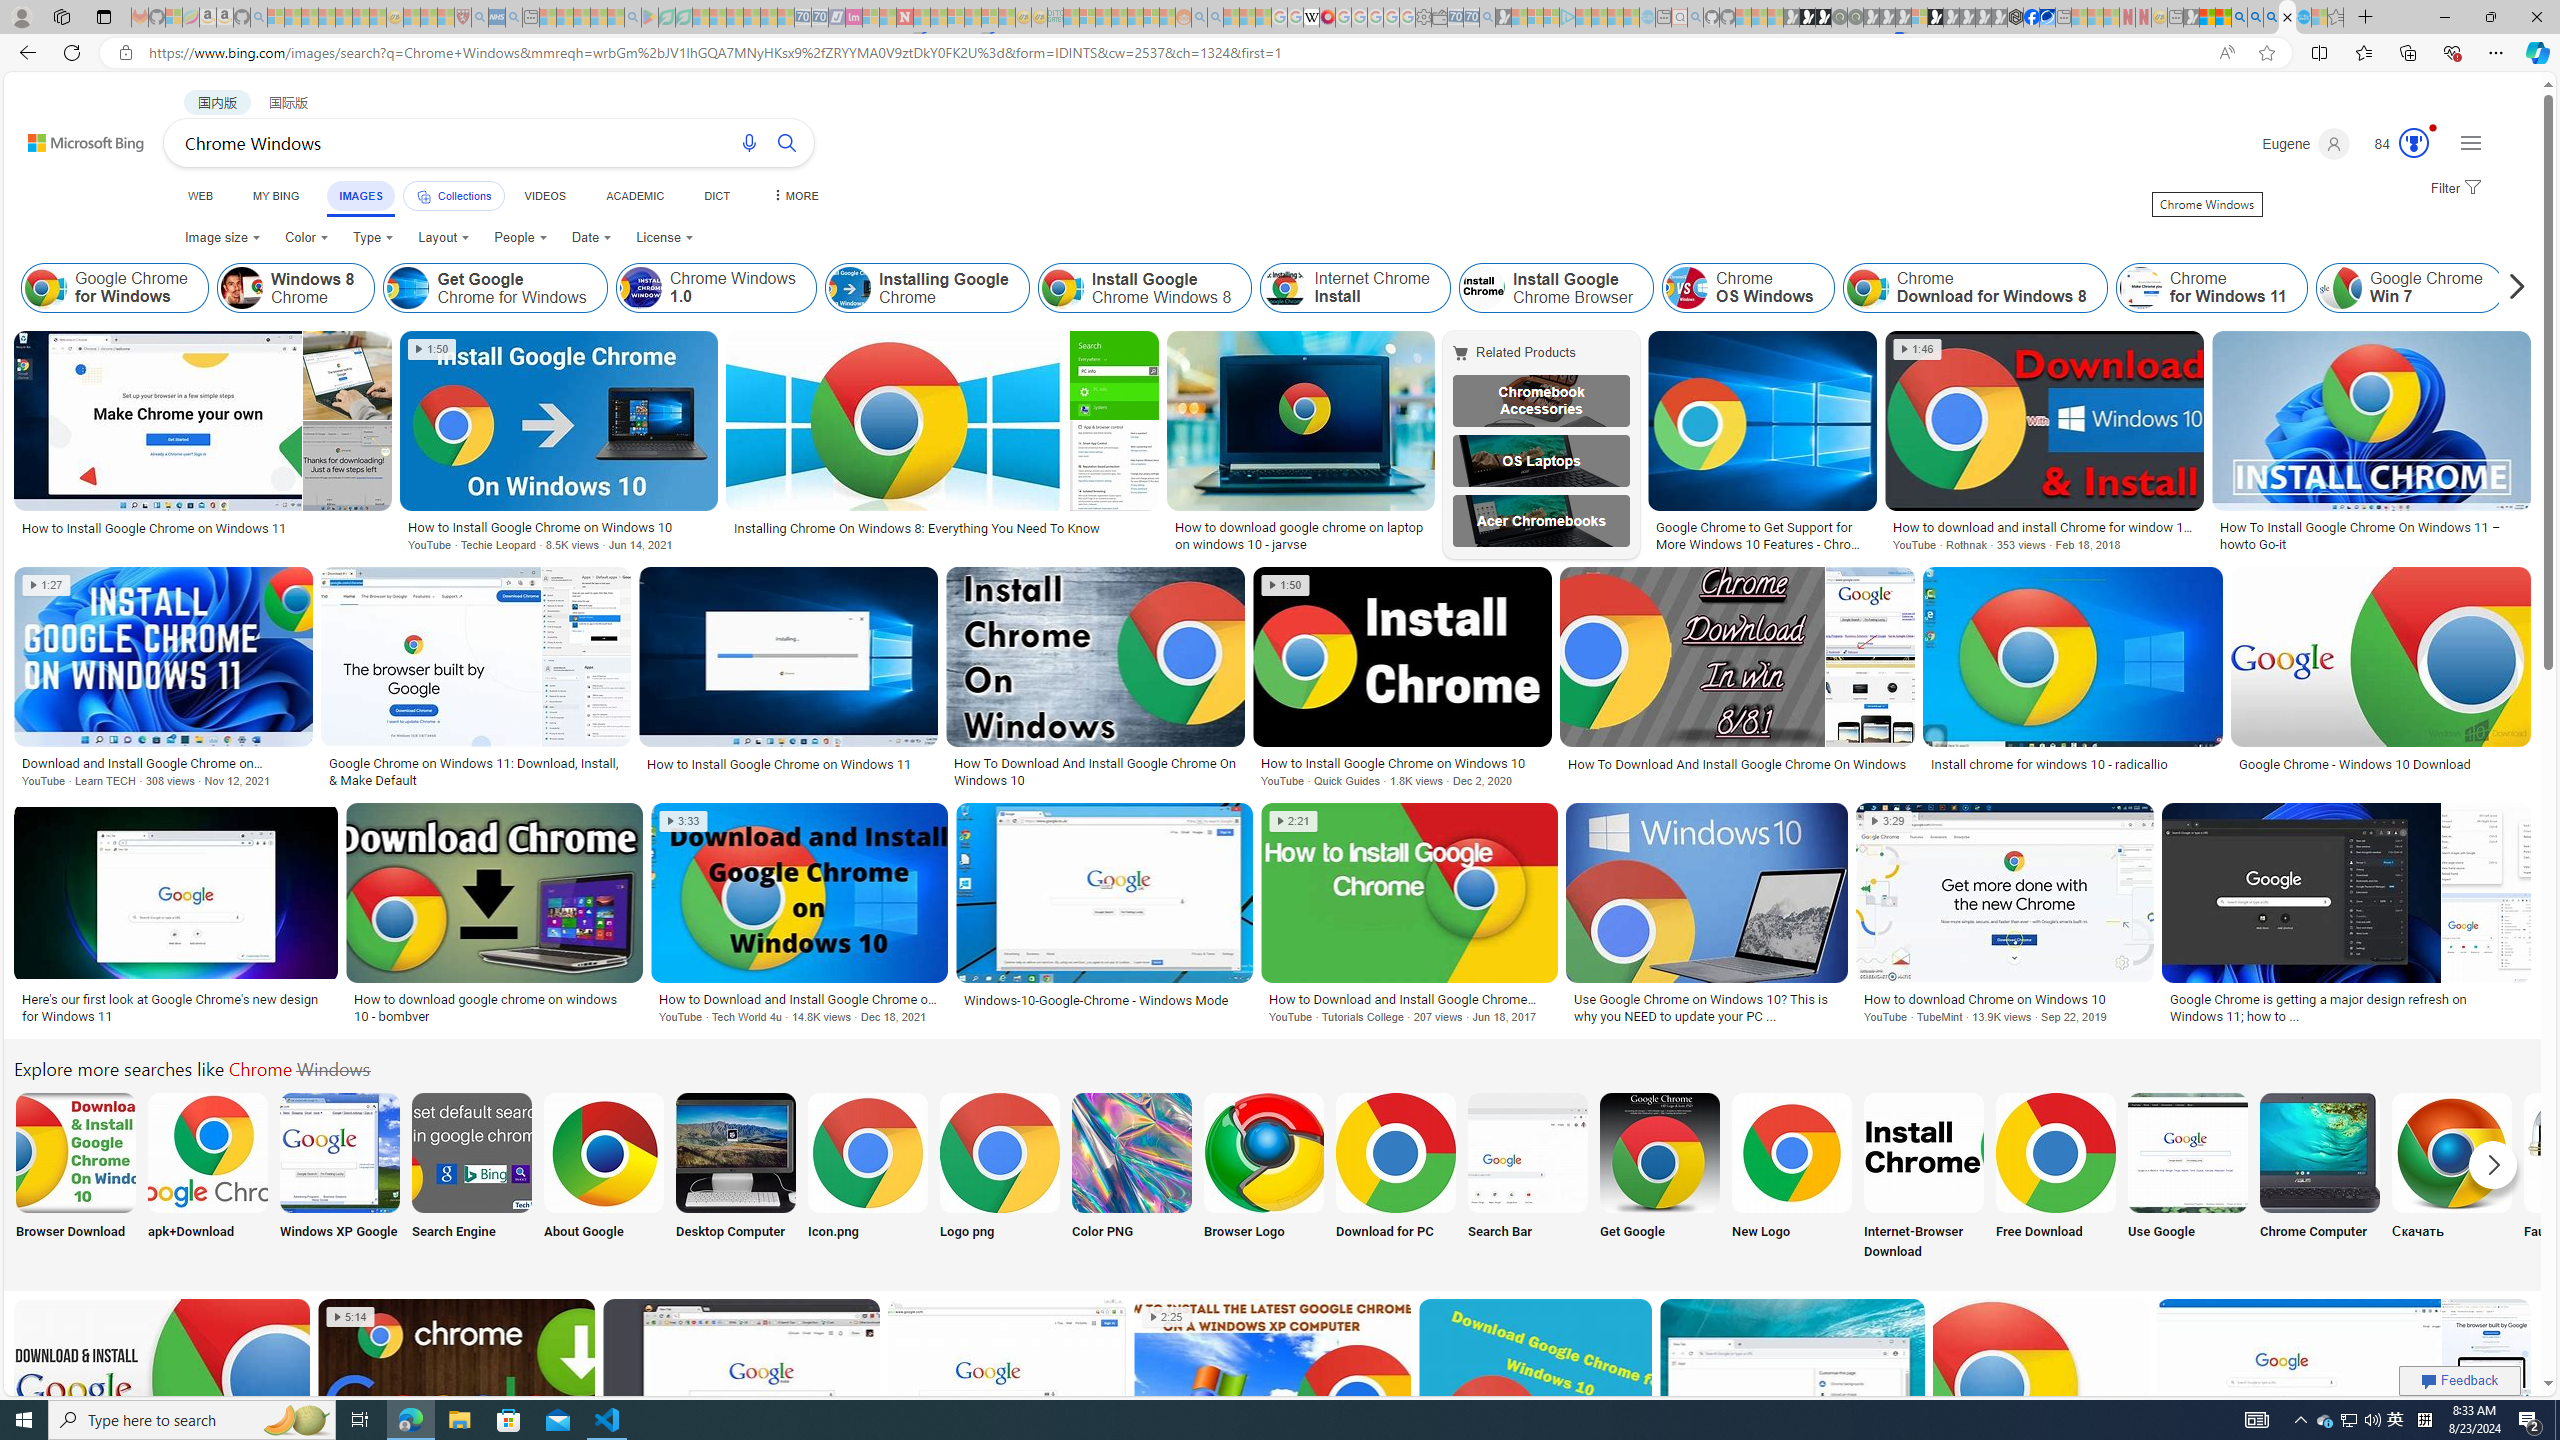 The image size is (2560, 1440). I want to click on Download and Install Google Chrome on Windows 11, so click(164, 762).